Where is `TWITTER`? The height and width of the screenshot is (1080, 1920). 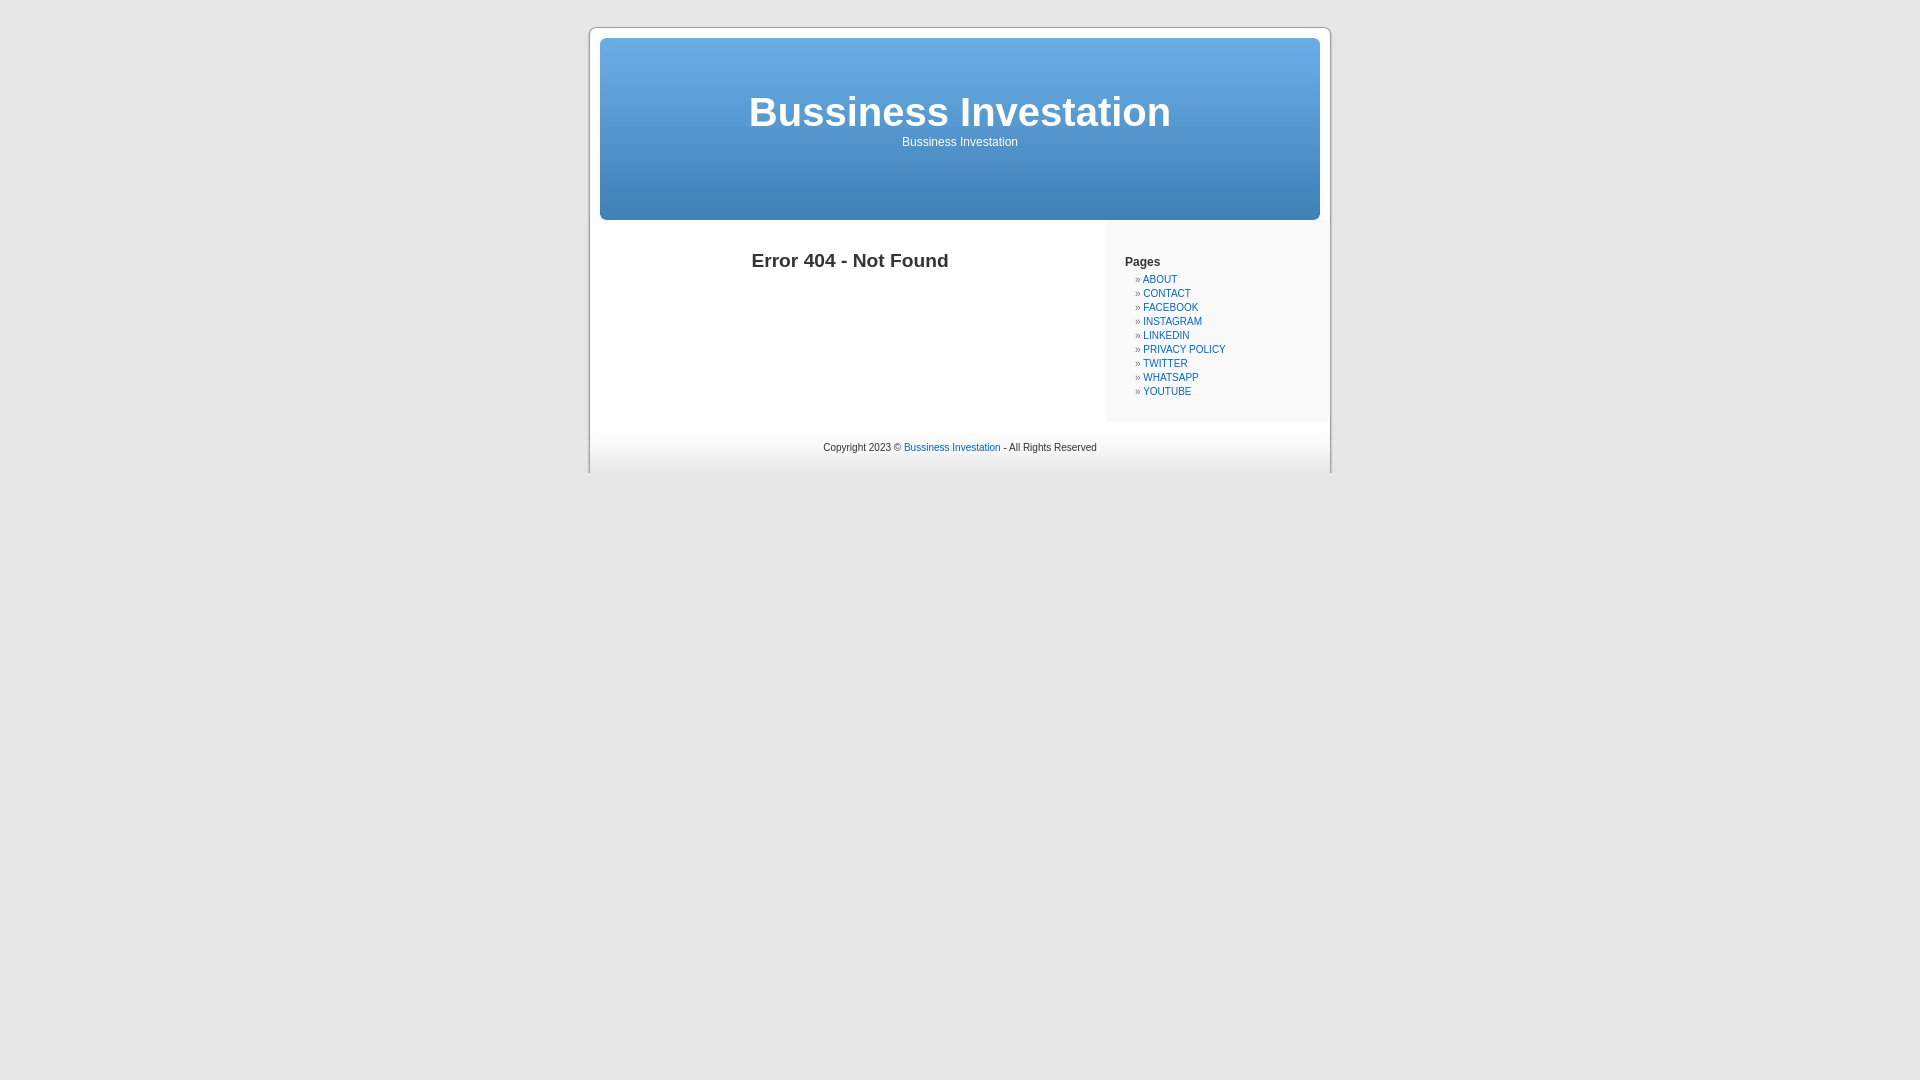 TWITTER is located at coordinates (1165, 364).